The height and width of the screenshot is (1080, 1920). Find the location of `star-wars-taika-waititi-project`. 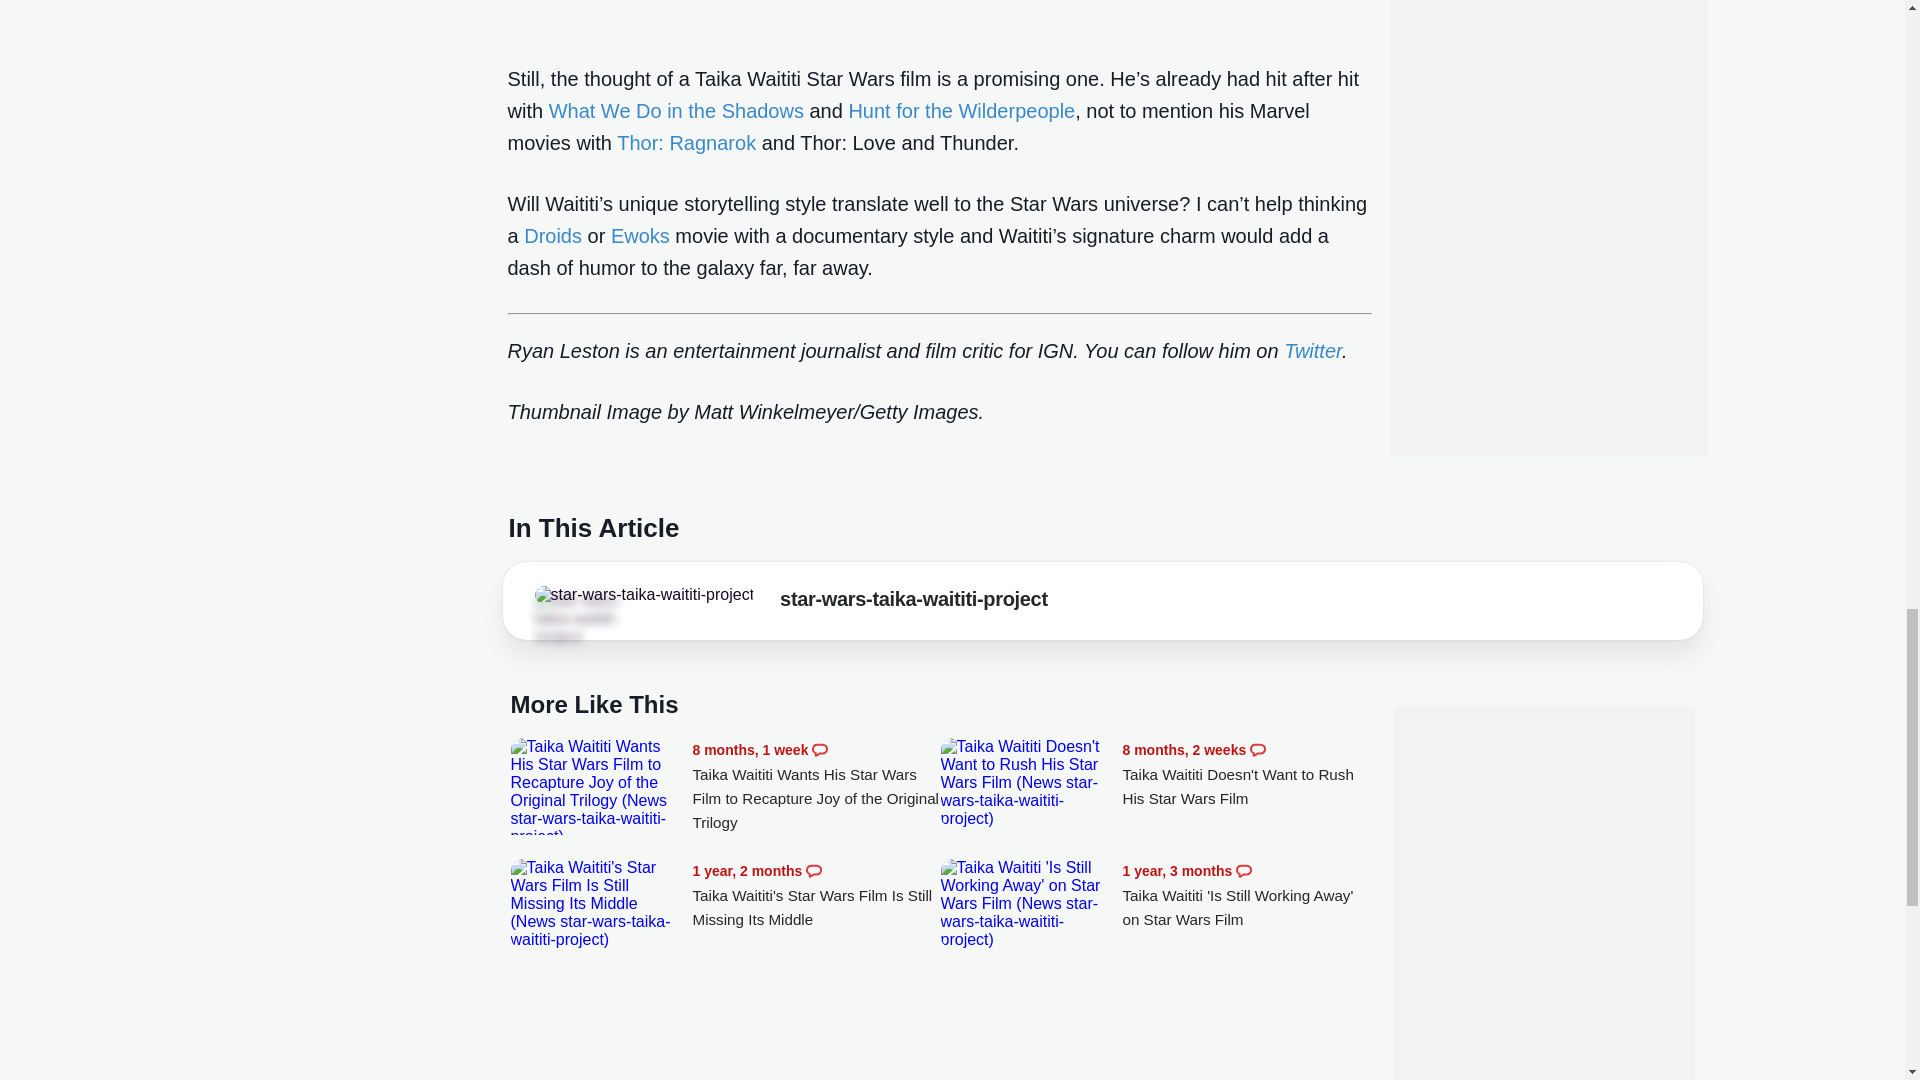

star-wars-taika-waititi-project is located at coordinates (644, 594).